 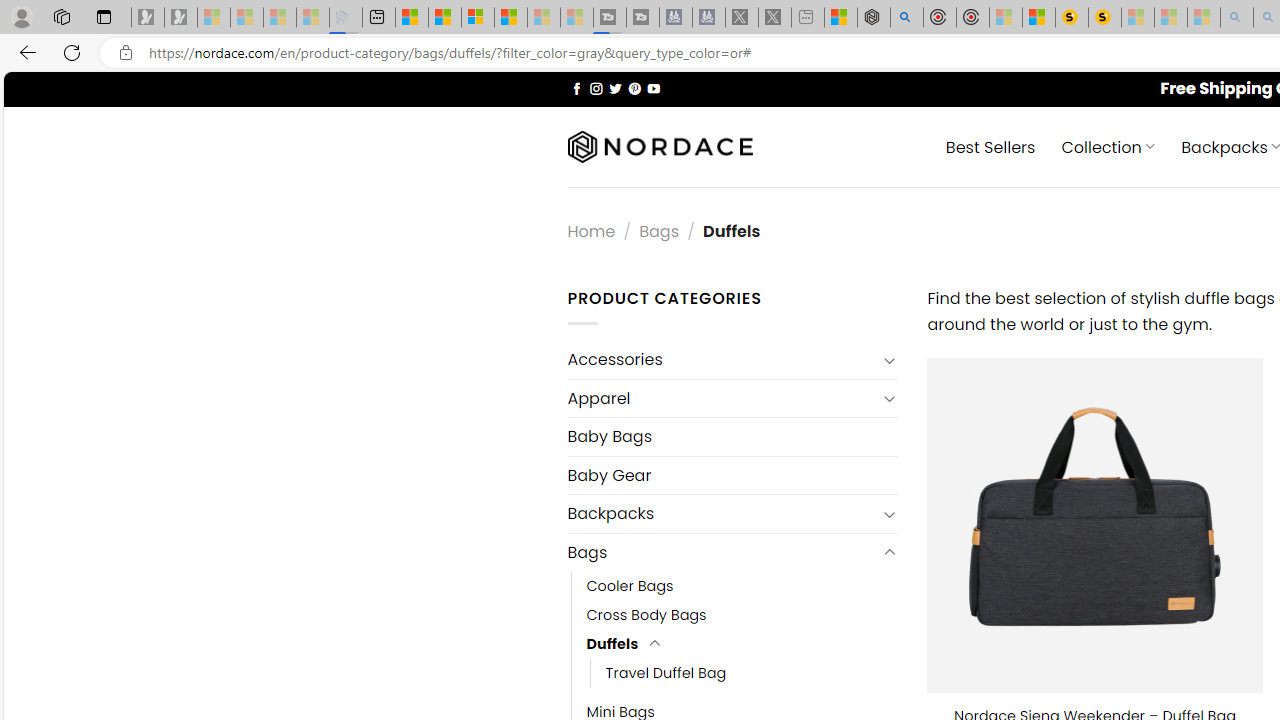 I want to click on  Best Sellers, so click(x=990, y=146).